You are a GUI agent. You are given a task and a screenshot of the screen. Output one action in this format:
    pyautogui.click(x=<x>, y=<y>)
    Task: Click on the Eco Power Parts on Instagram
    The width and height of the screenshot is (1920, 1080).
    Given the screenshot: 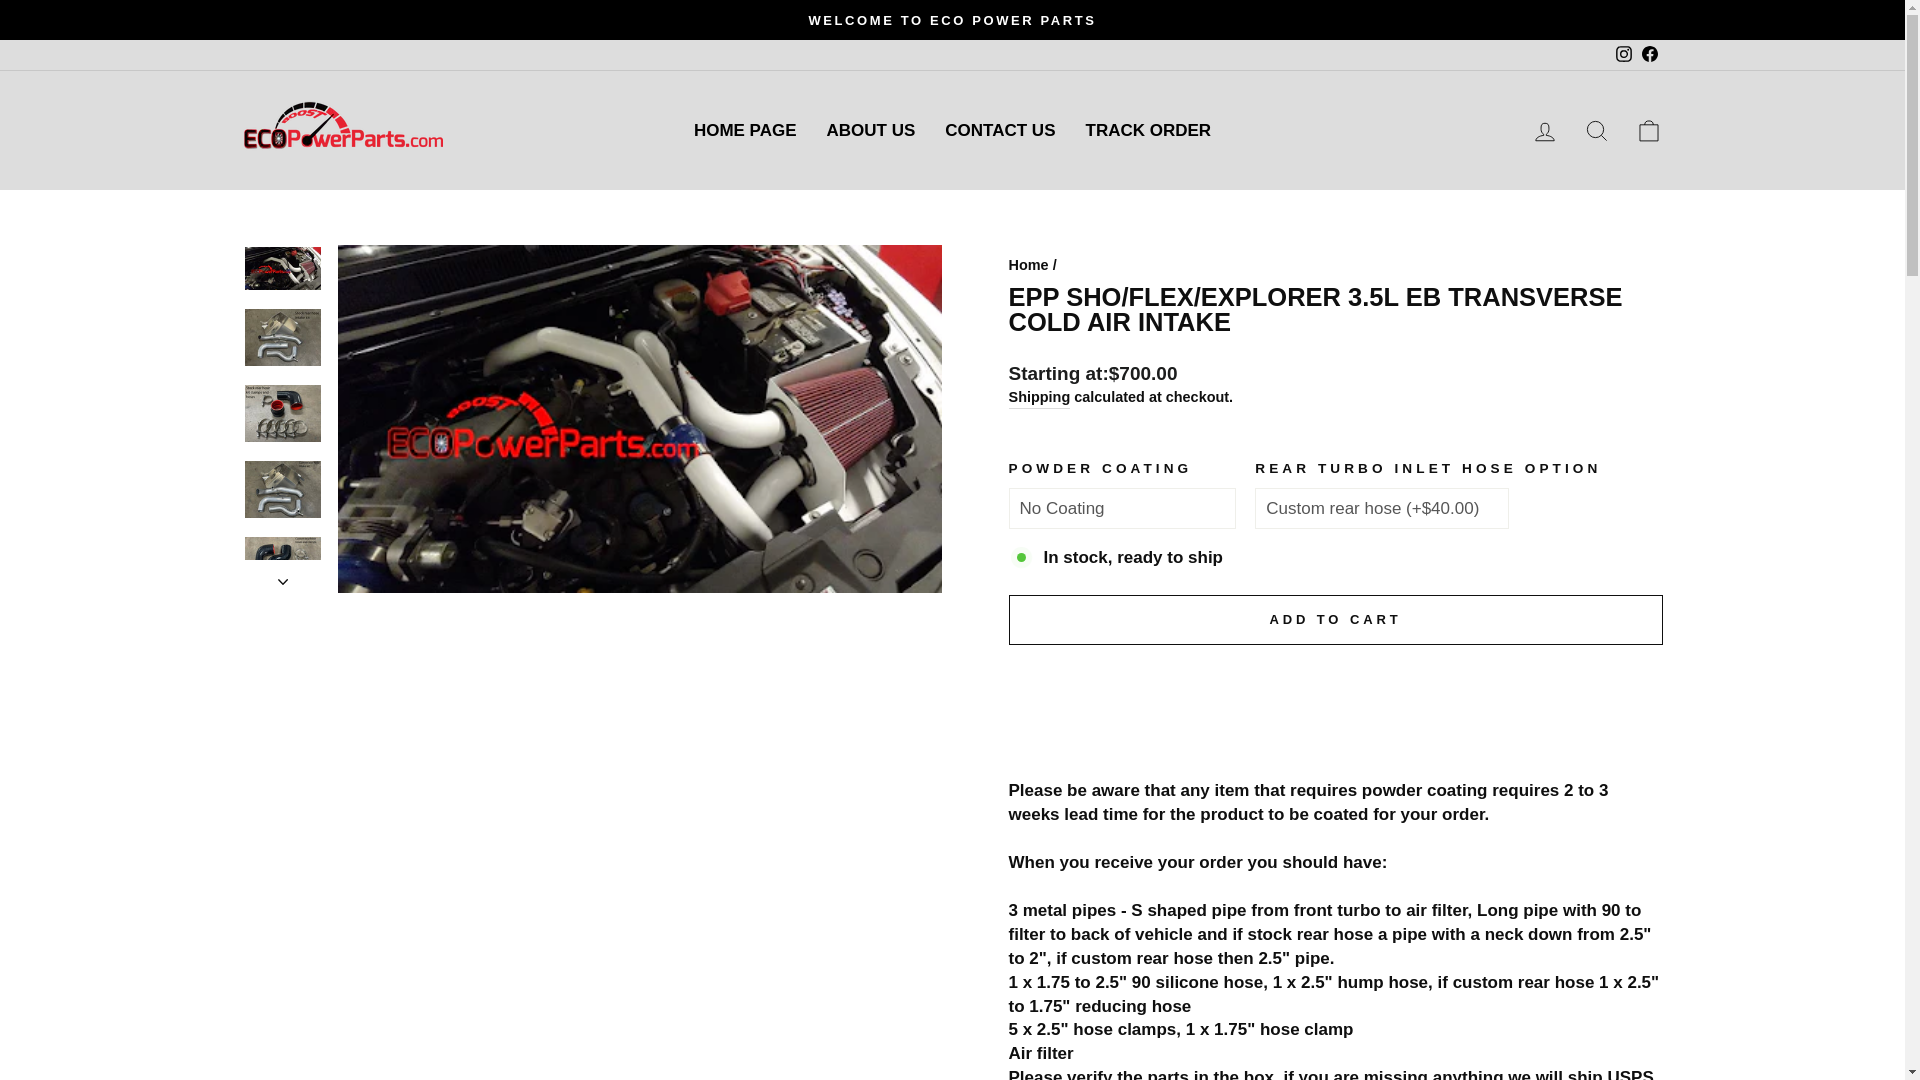 What is the action you would take?
    pyautogui.click(x=1648, y=130)
    